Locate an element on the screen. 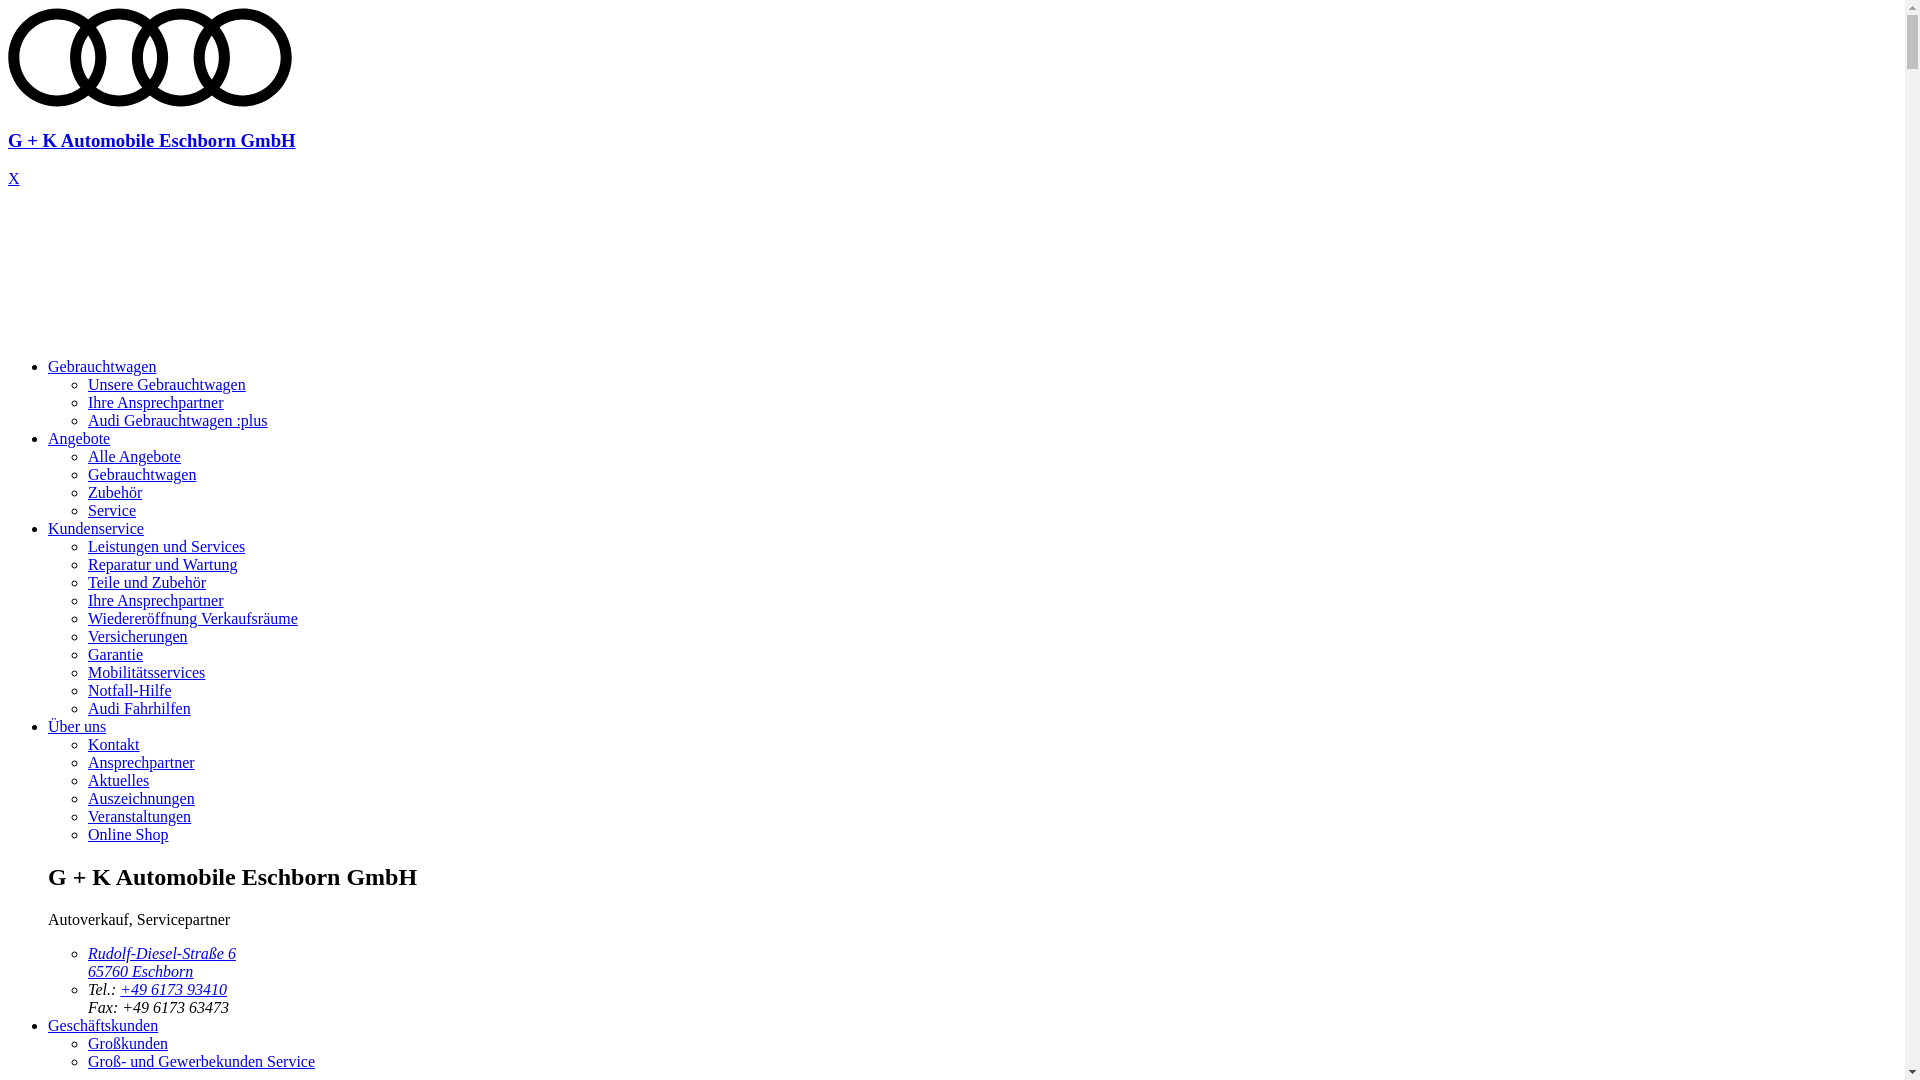 The image size is (1920, 1080). Ihre Ansprechpartner is located at coordinates (156, 600).